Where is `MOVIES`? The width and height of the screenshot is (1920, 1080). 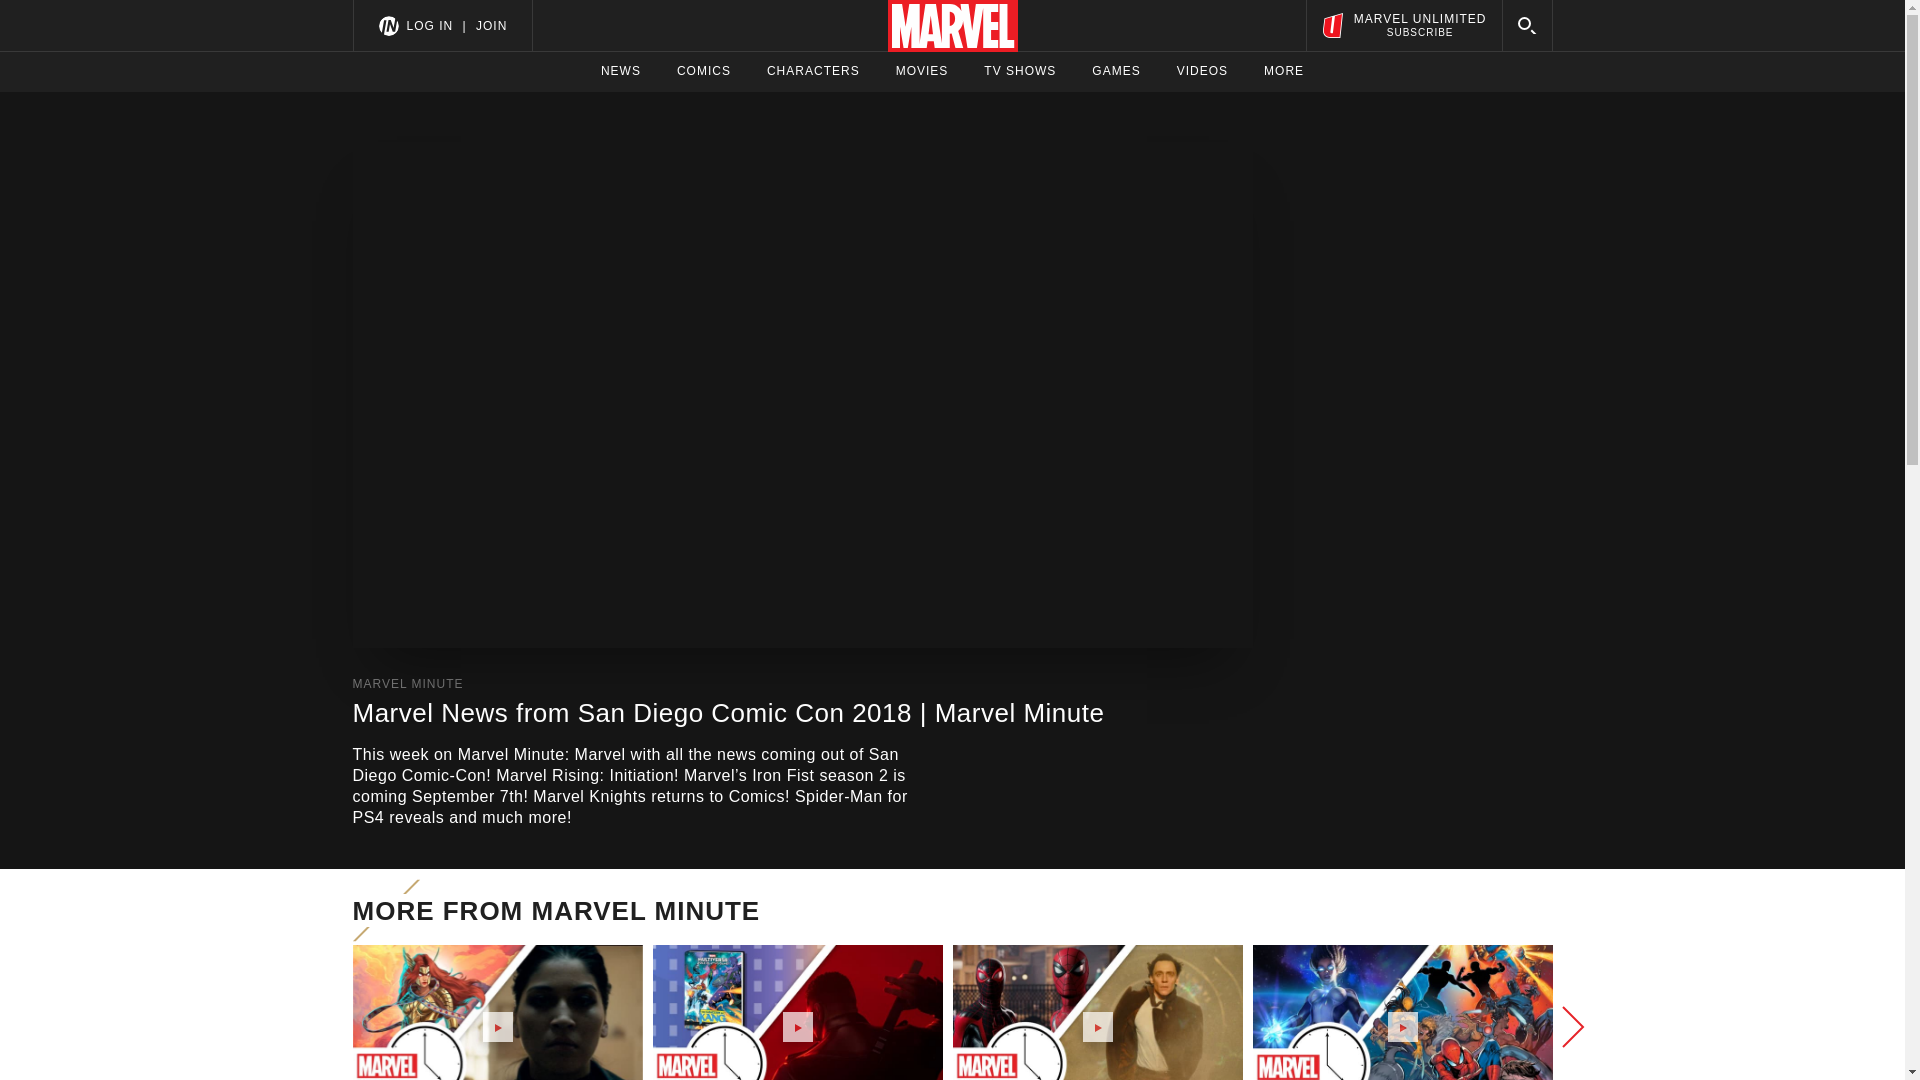 MOVIES is located at coordinates (922, 71).